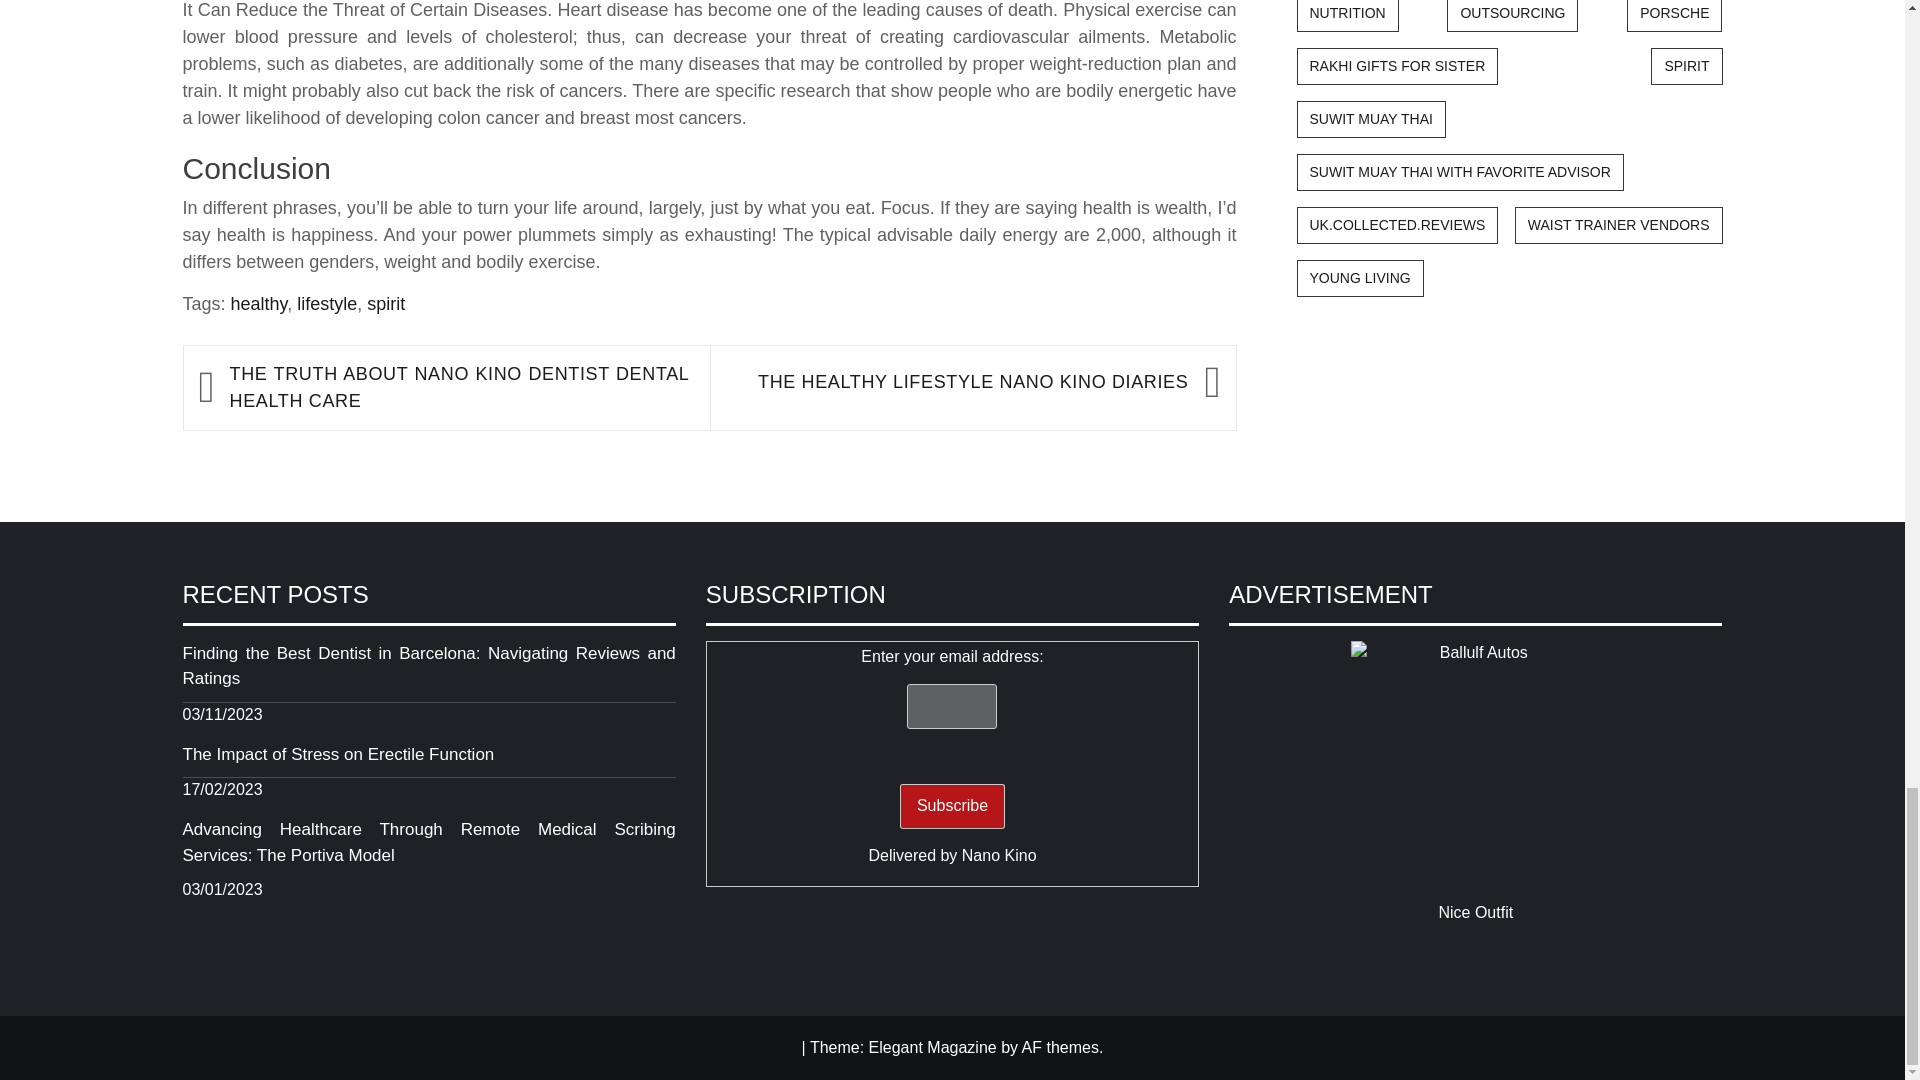  Describe the element at coordinates (952, 806) in the screenshot. I see `Subscribe` at that location.